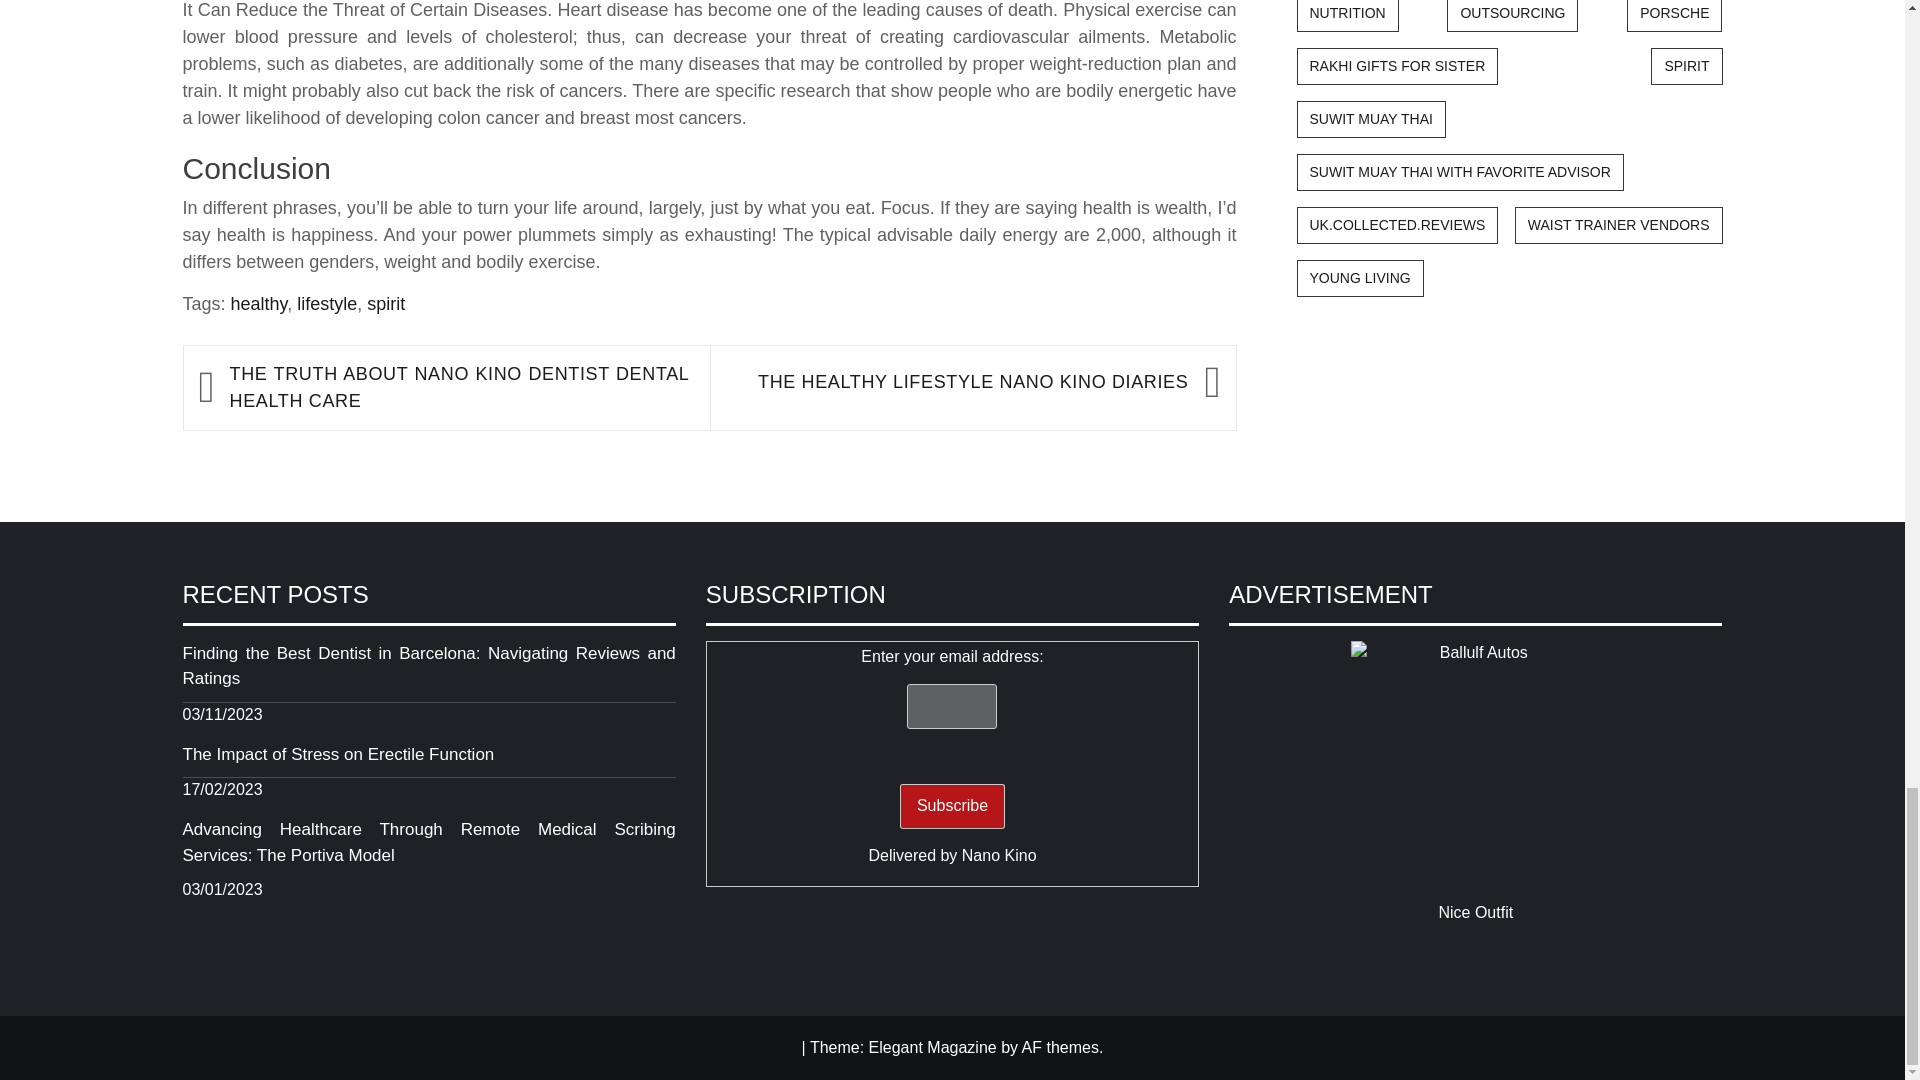  Describe the element at coordinates (952, 806) in the screenshot. I see `Subscribe` at that location.